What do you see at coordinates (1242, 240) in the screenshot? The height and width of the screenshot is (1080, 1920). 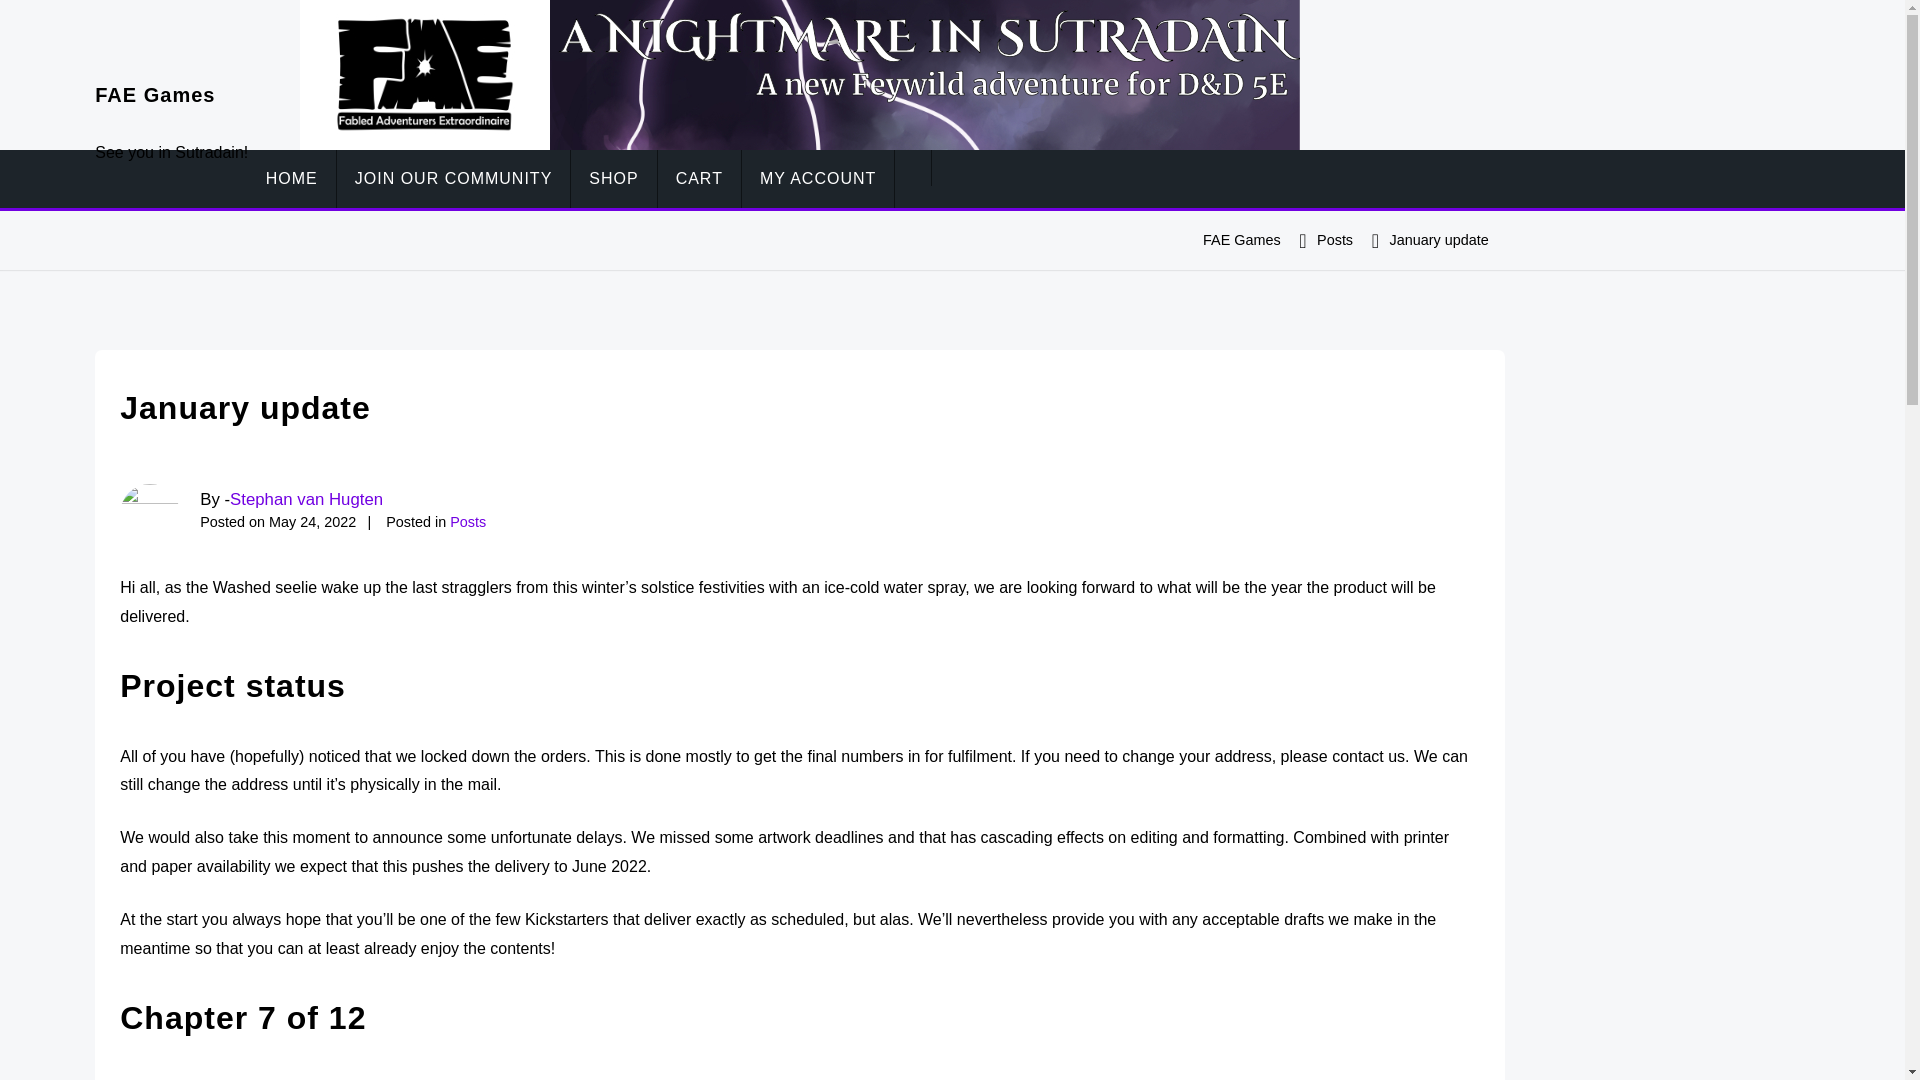 I see `Go to FAE Games.` at bounding box center [1242, 240].